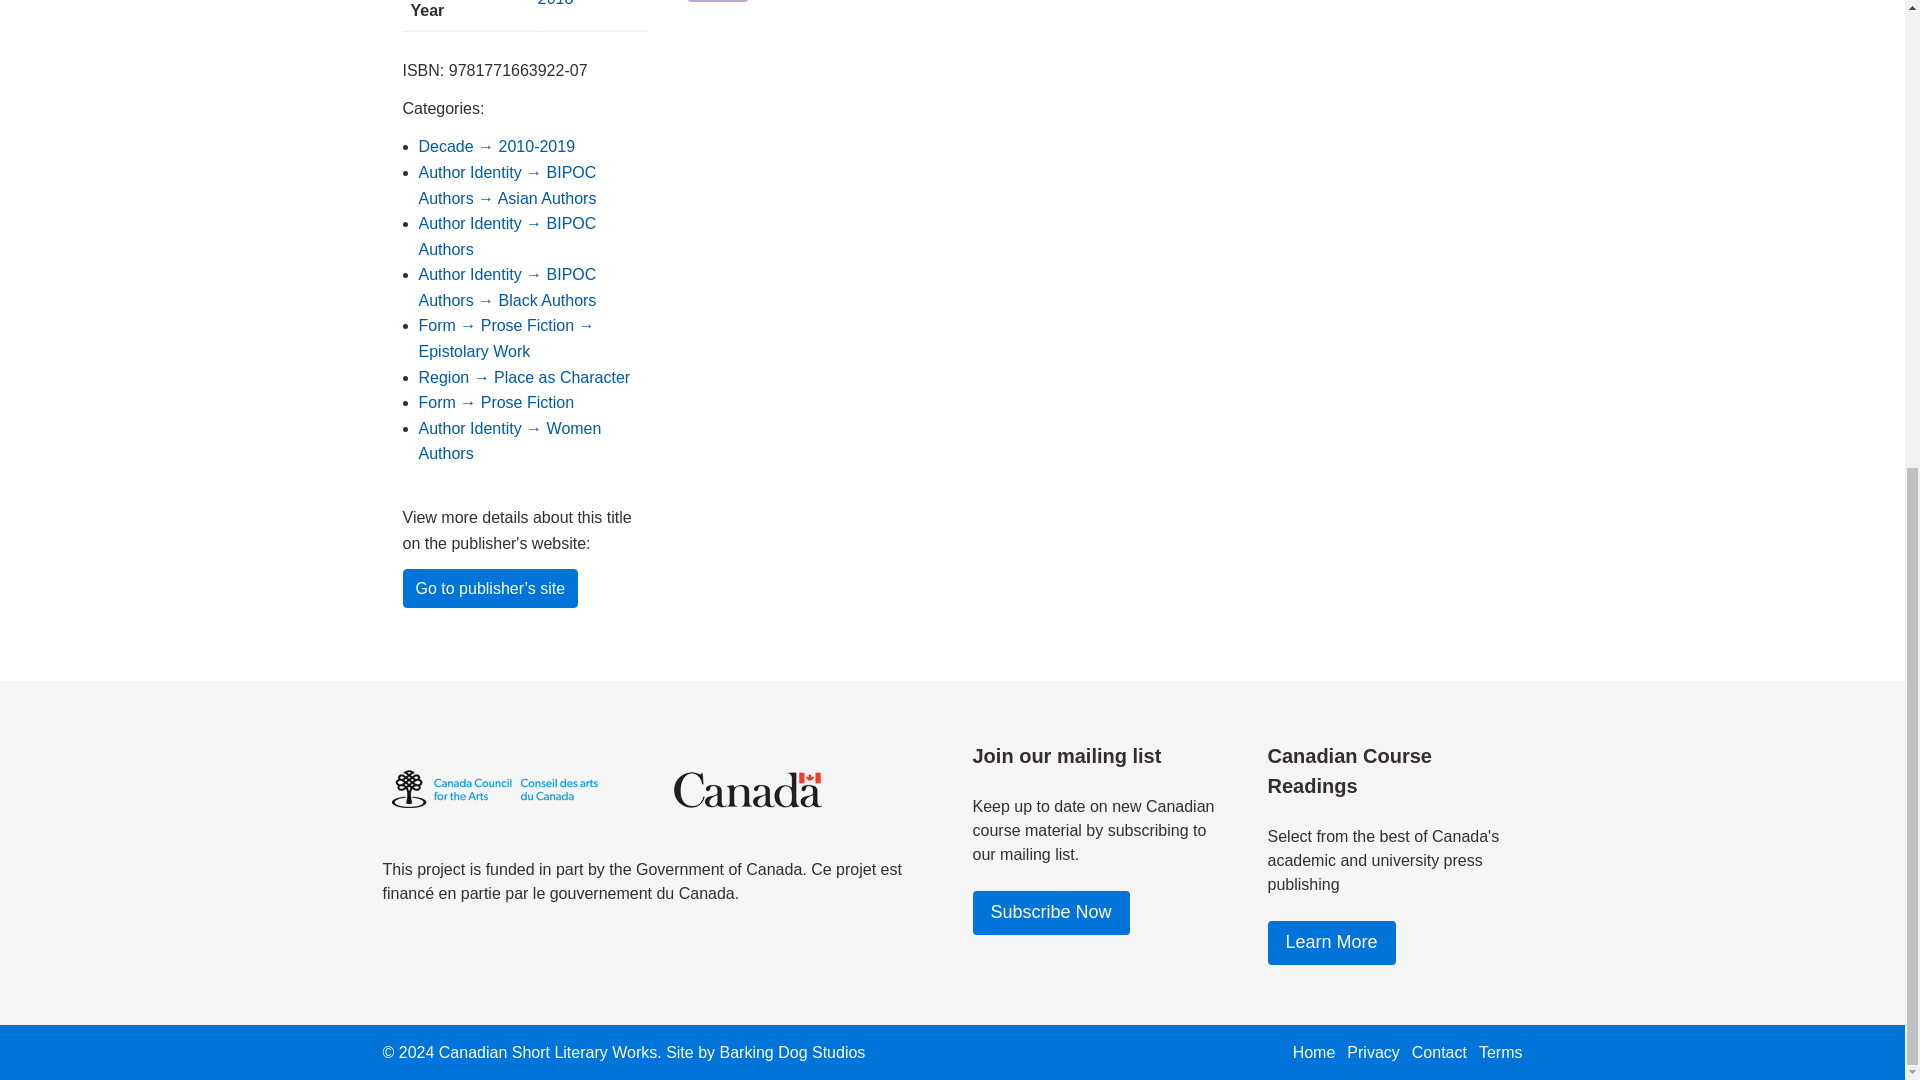  I want to click on Add, so click(718, 1).